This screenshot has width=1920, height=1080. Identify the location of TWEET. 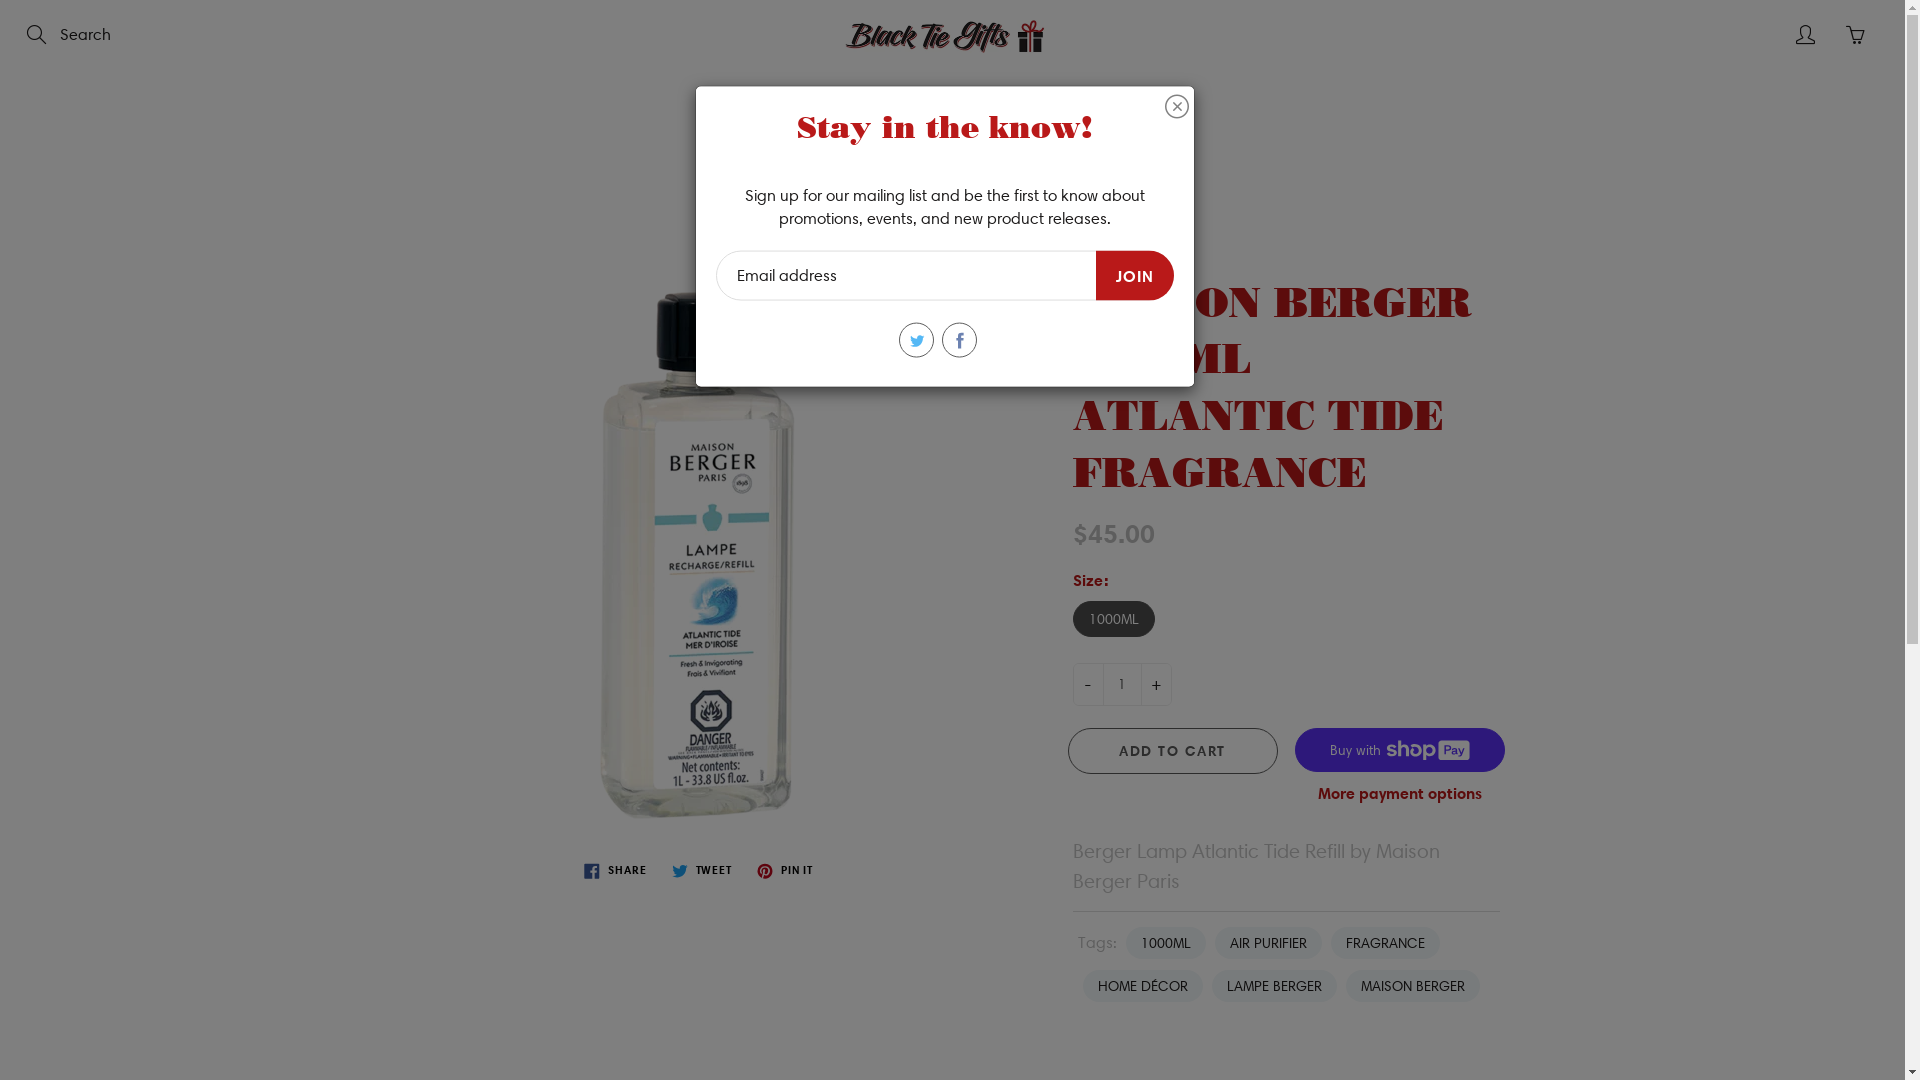
(702, 870).